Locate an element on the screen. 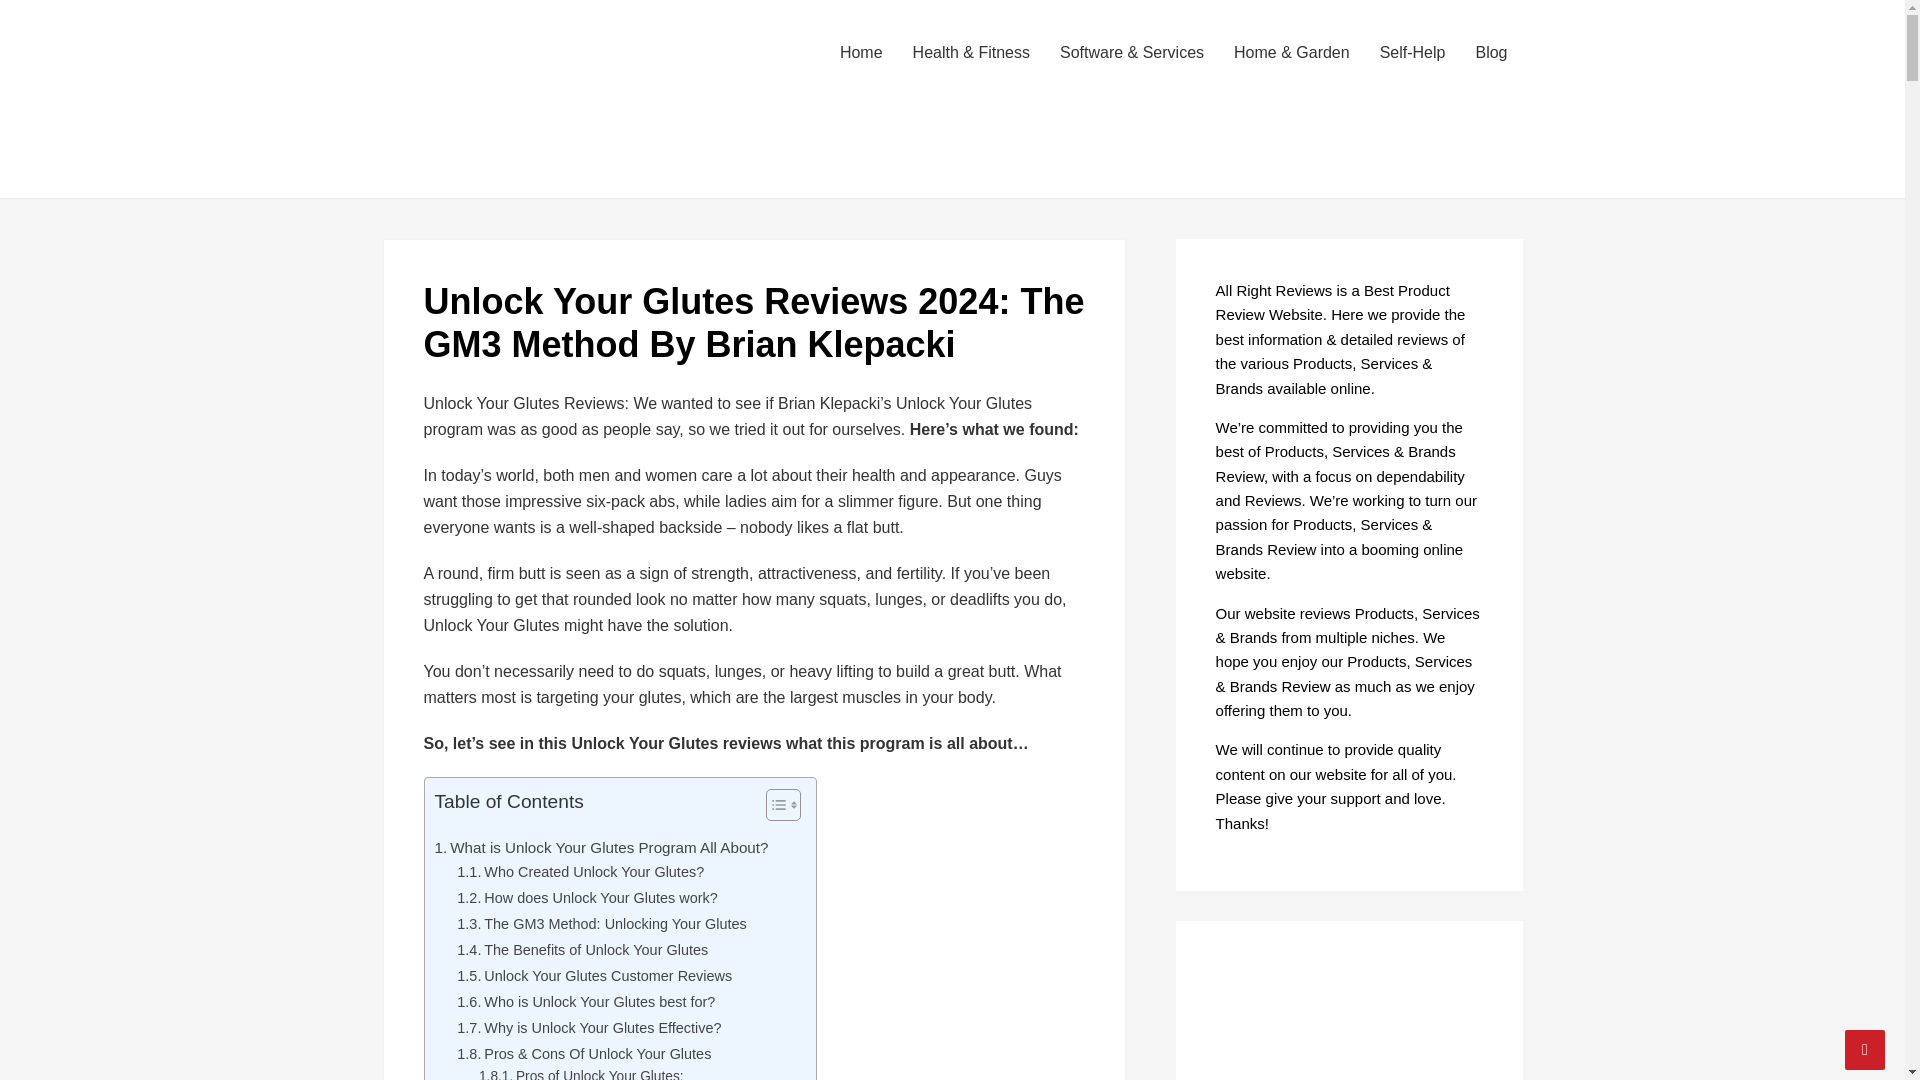 This screenshot has width=1920, height=1080. Who Created Unlock Your Glutes? is located at coordinates (580, 872).